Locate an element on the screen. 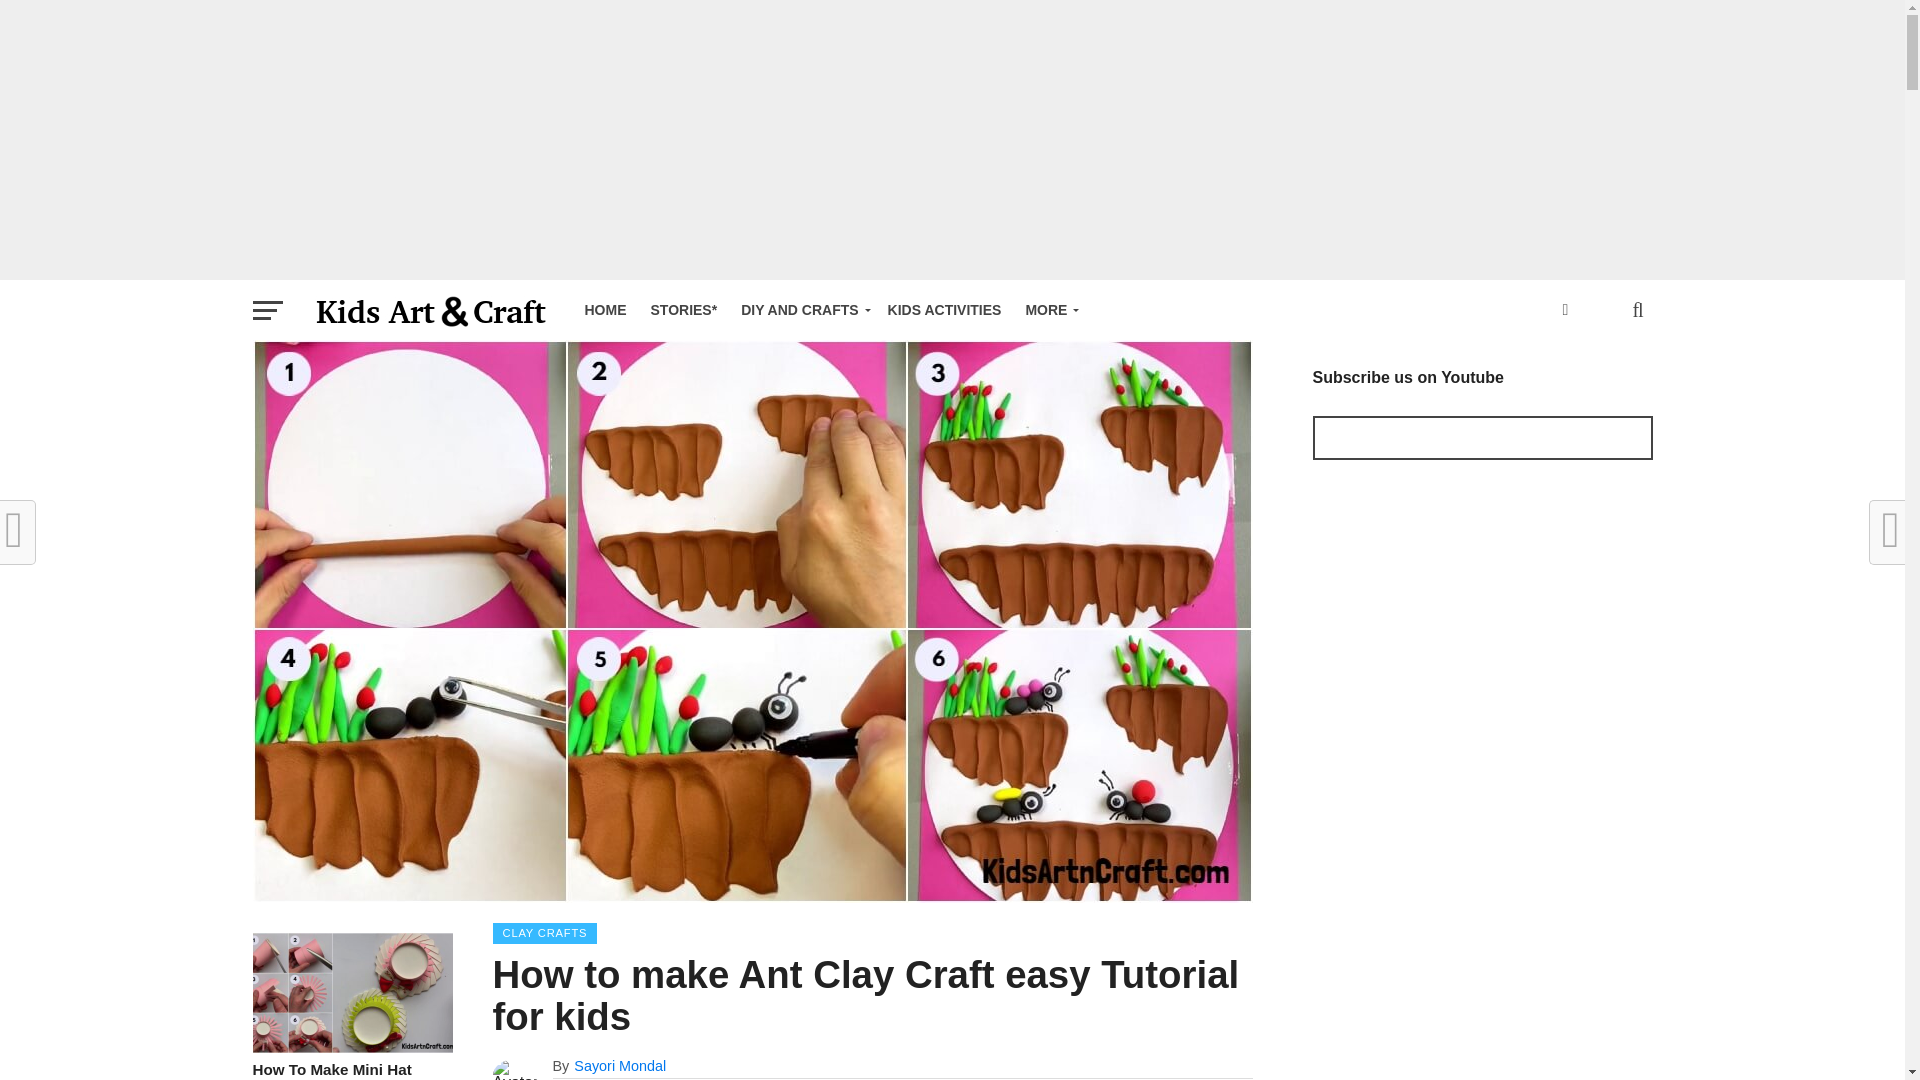  MORE is located at coordinates (1048, 310).